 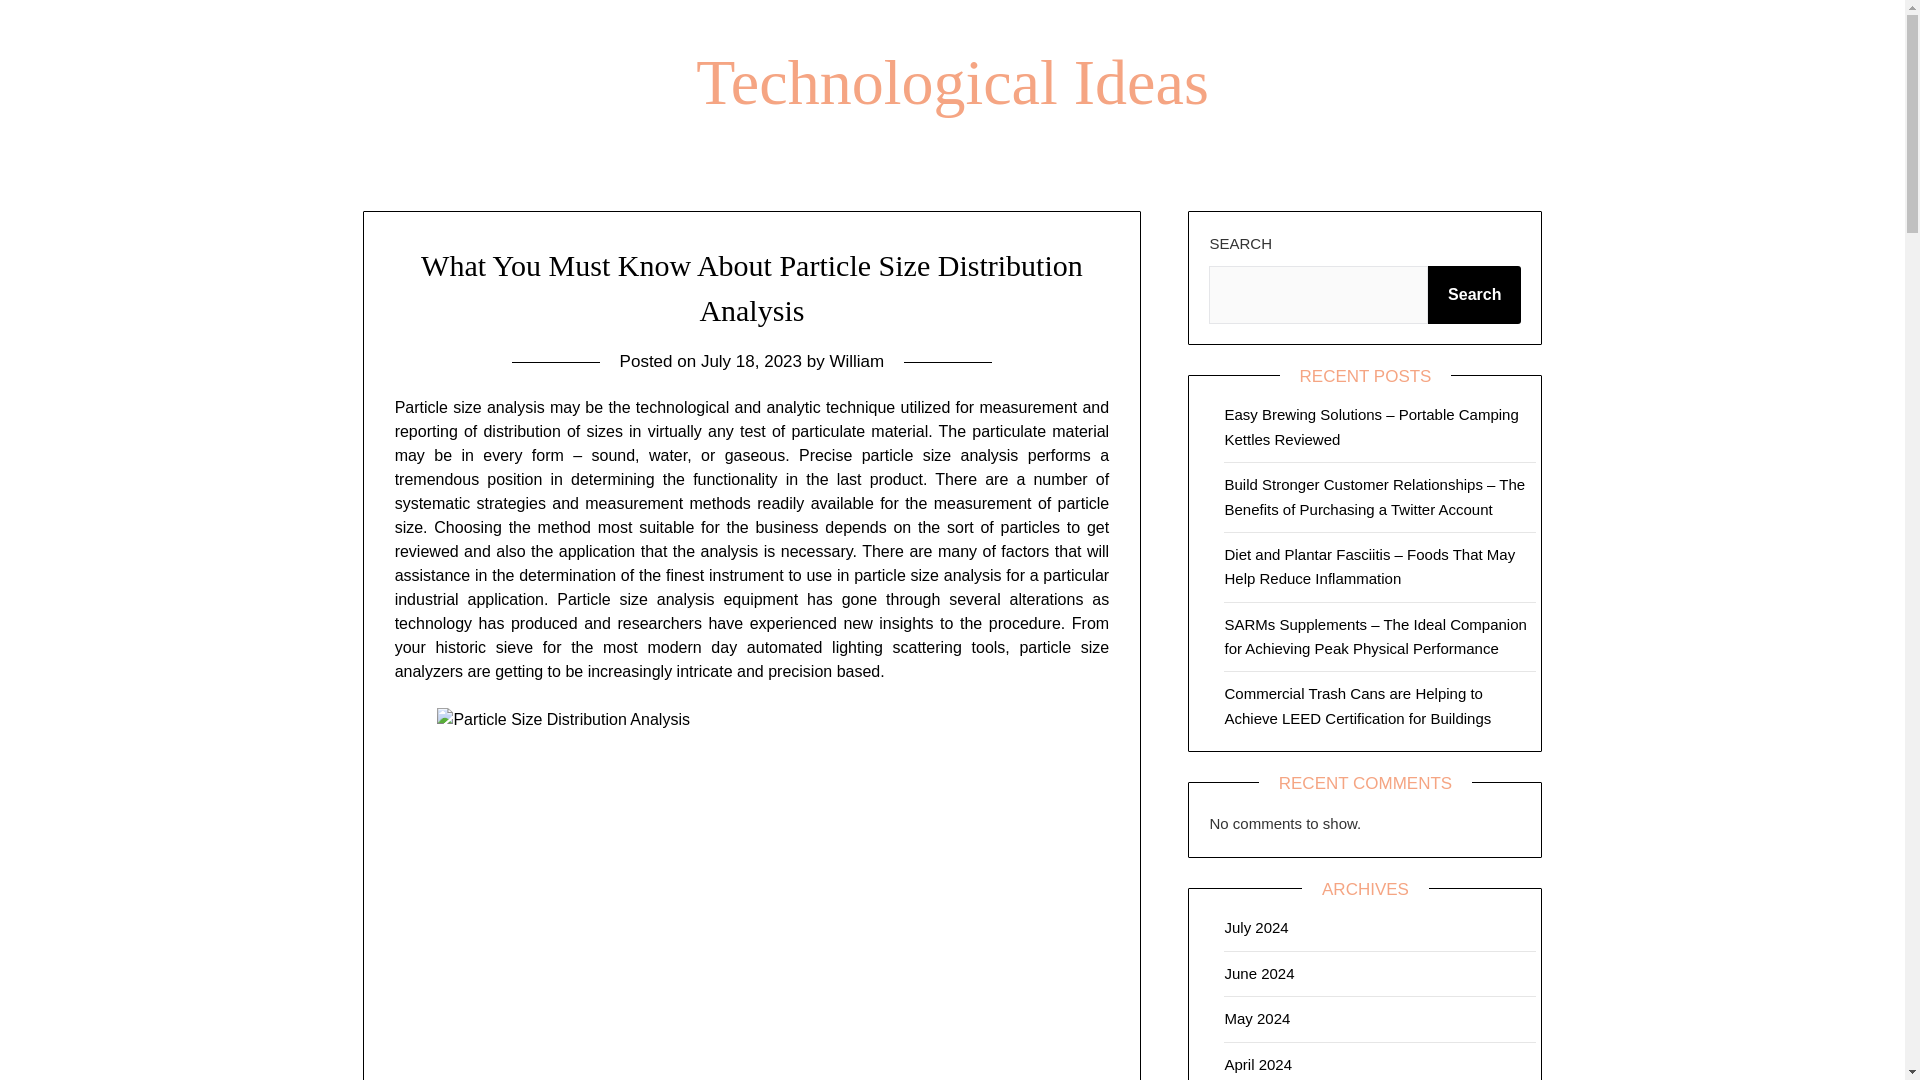 What do you see at coordinates (952, 82) in the screenshot?
I see `Technological Ideas` at bounding box center [952, 82].